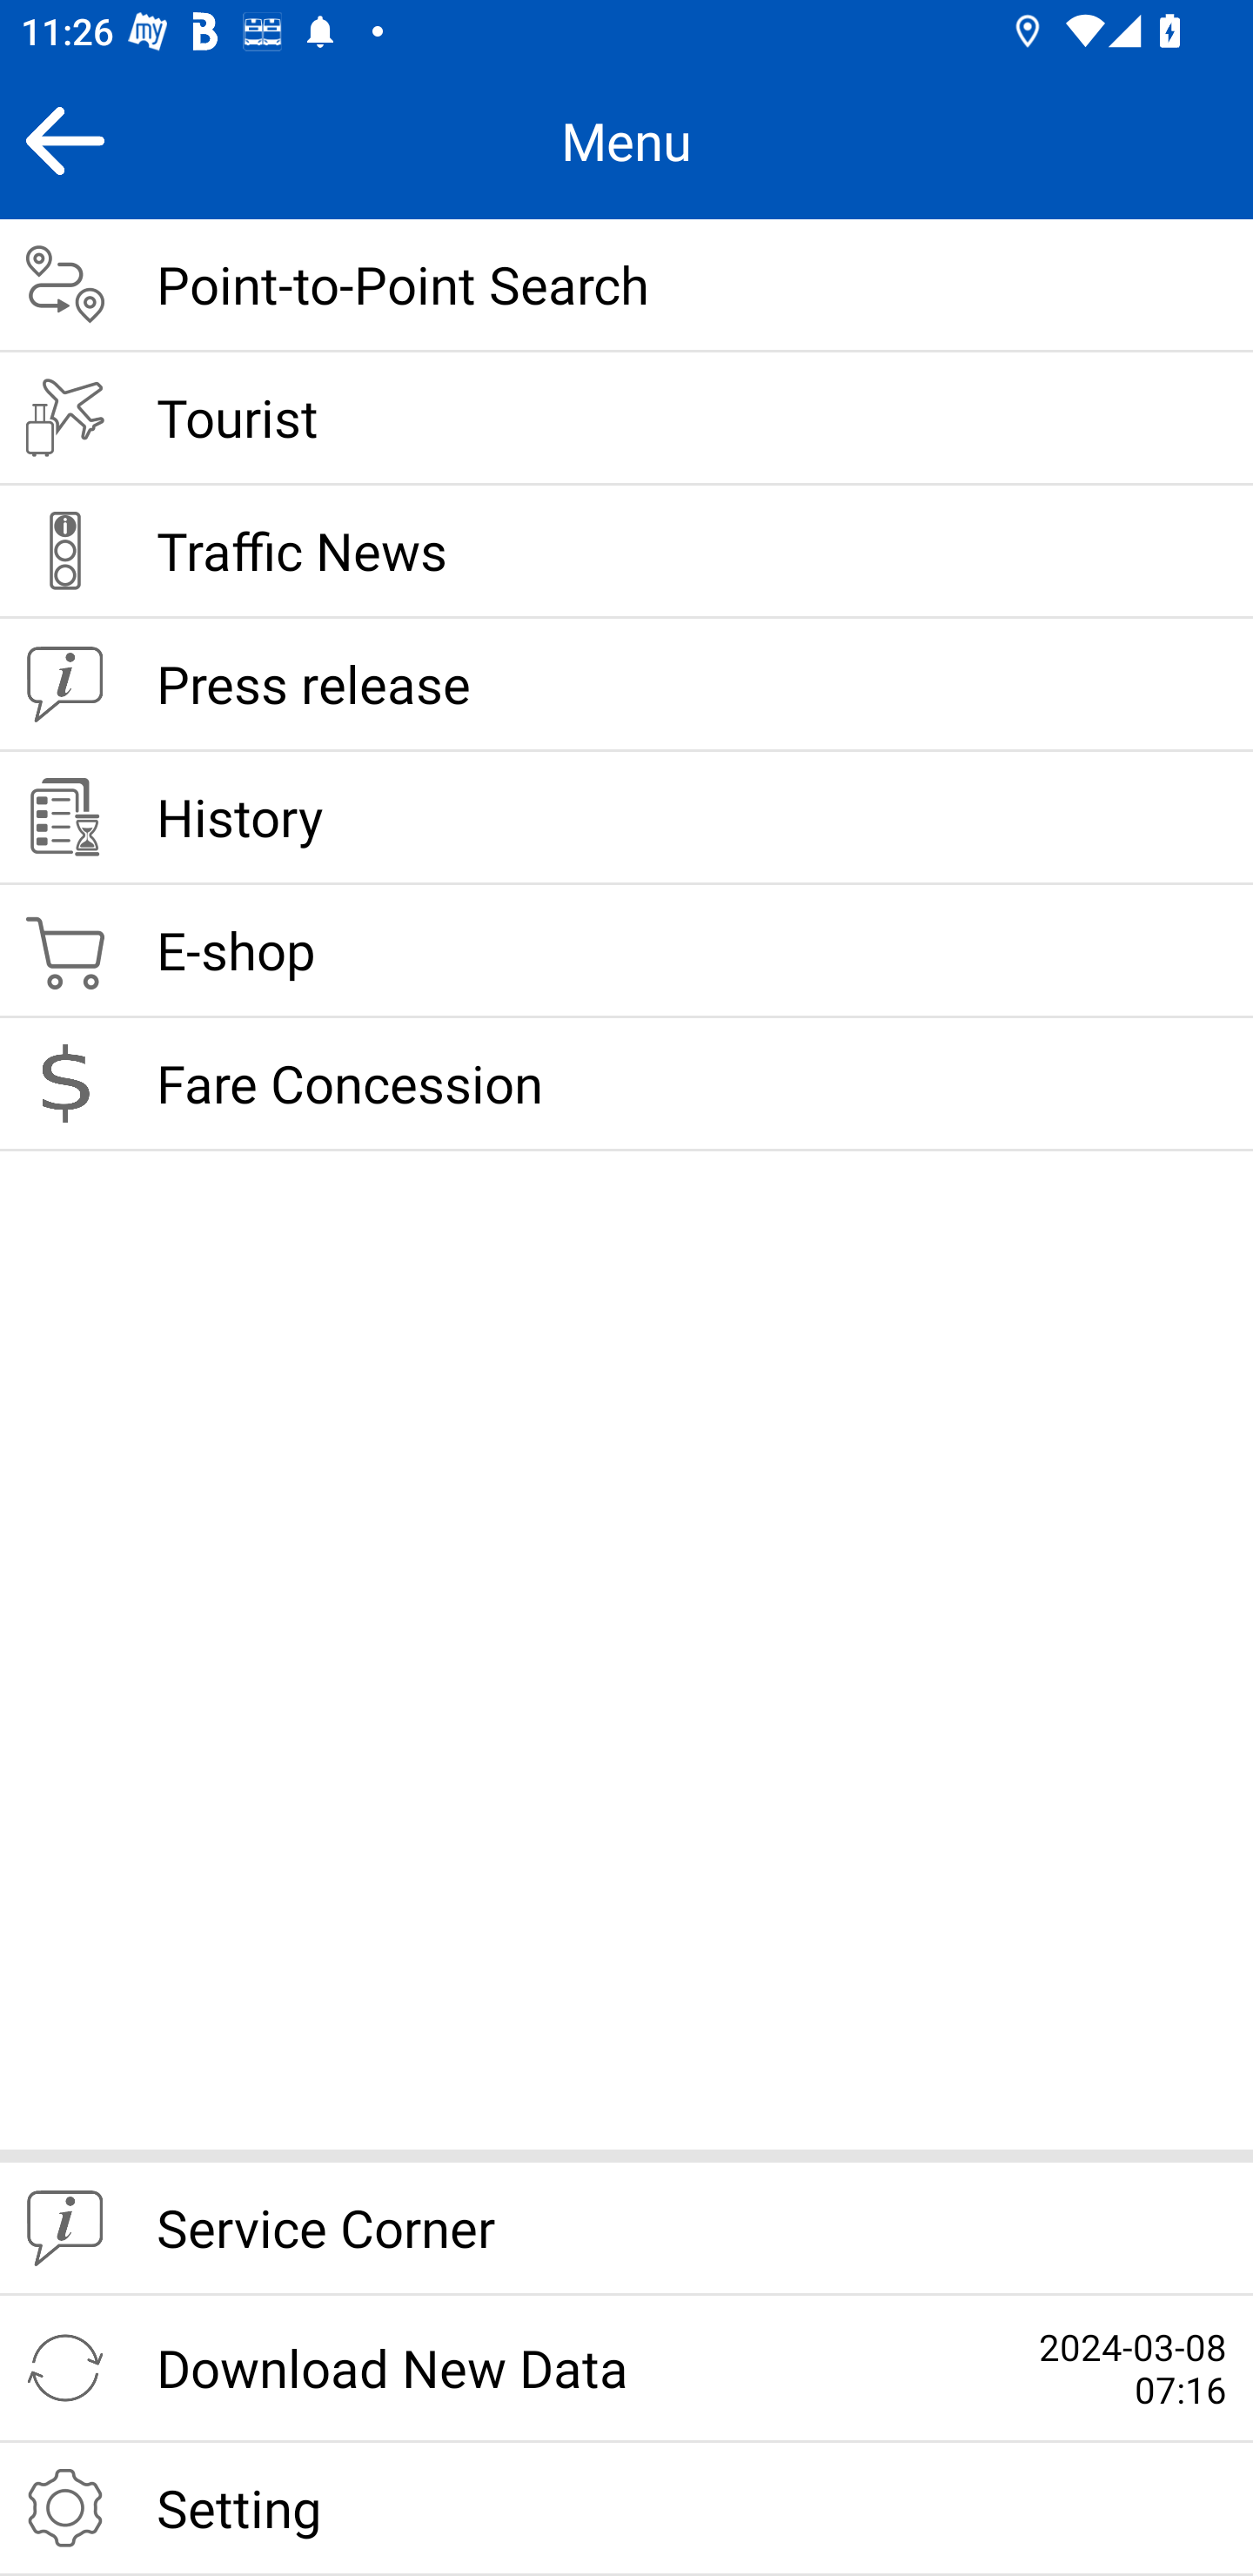 The image size is (1253, 2576). What do you see at coordinates (626, 552) in the screenshot?
I see `Traffic News` at bounding box center [626, 552].